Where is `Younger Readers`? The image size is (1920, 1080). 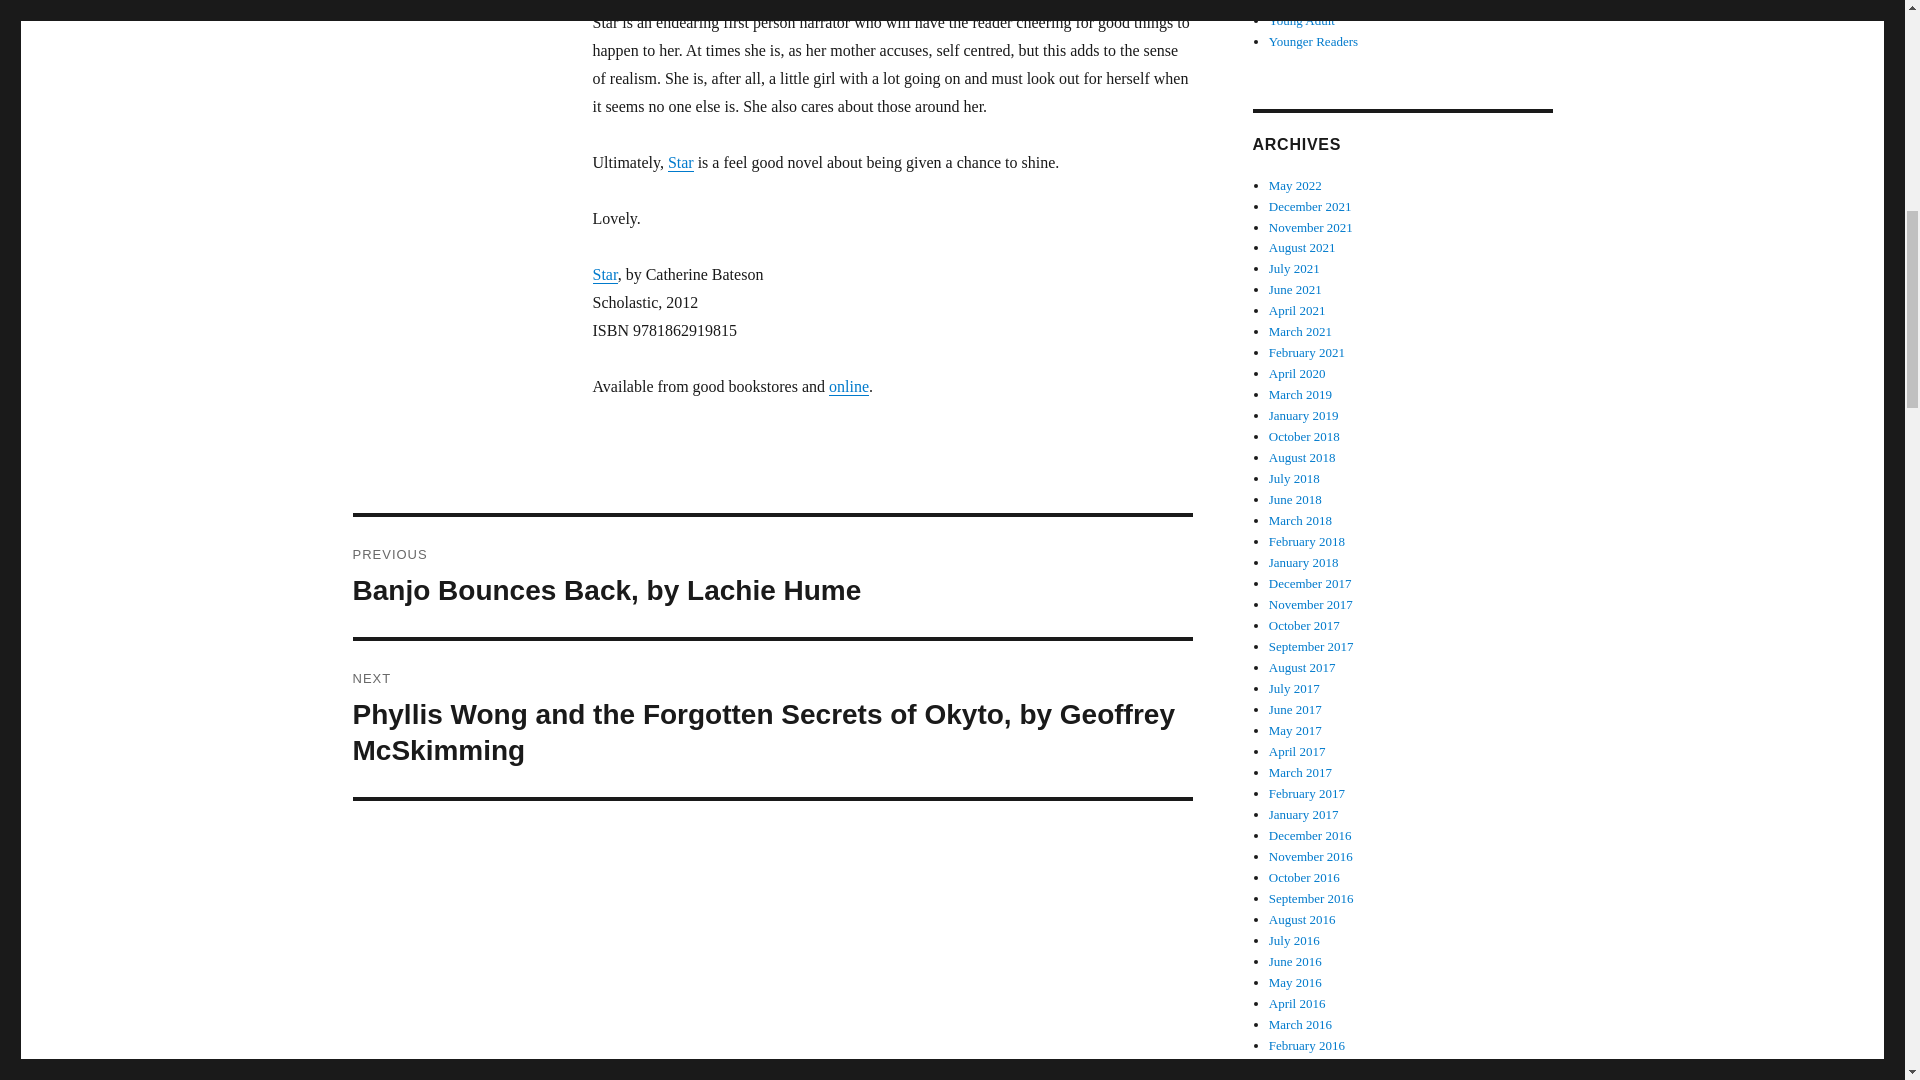
Younger Readers is located at coordinates (1313, 40).